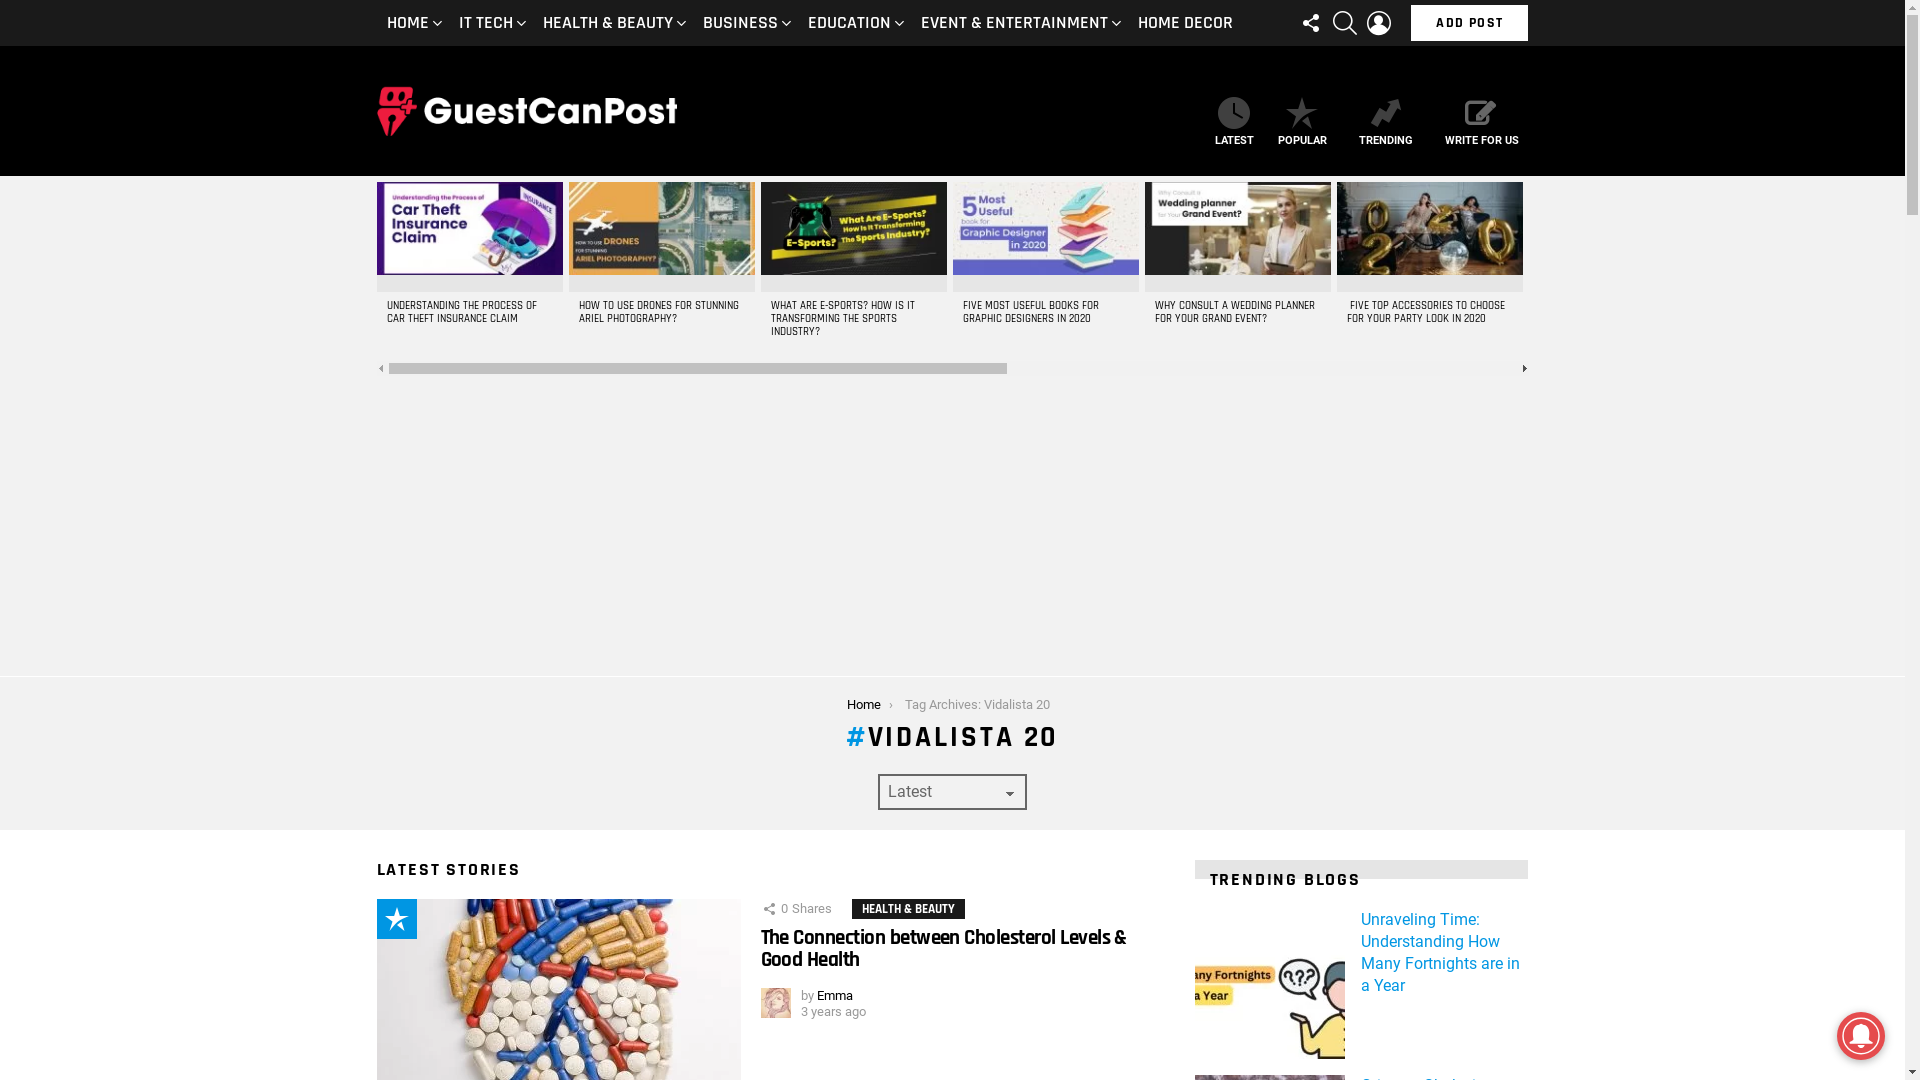 This screenshot has height=1080, width=1920. Describe the element at coordinates (1425, 312) in the screenshot. I see ` FIVE TOP ACCESSORIES TO CHOOSE FOR YOUR PARTY LOOK IN 2020` at that location.